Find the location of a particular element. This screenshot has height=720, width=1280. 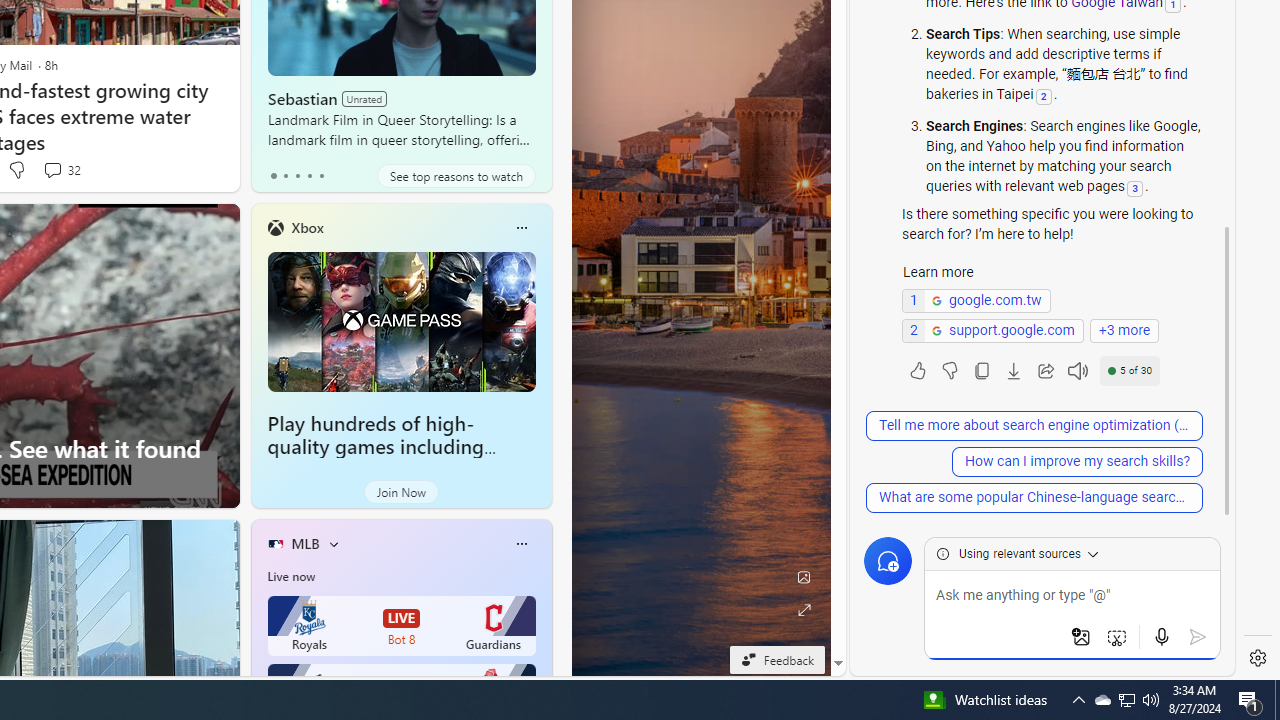

View comments 32 Comment is located at coordinates (62, 170).